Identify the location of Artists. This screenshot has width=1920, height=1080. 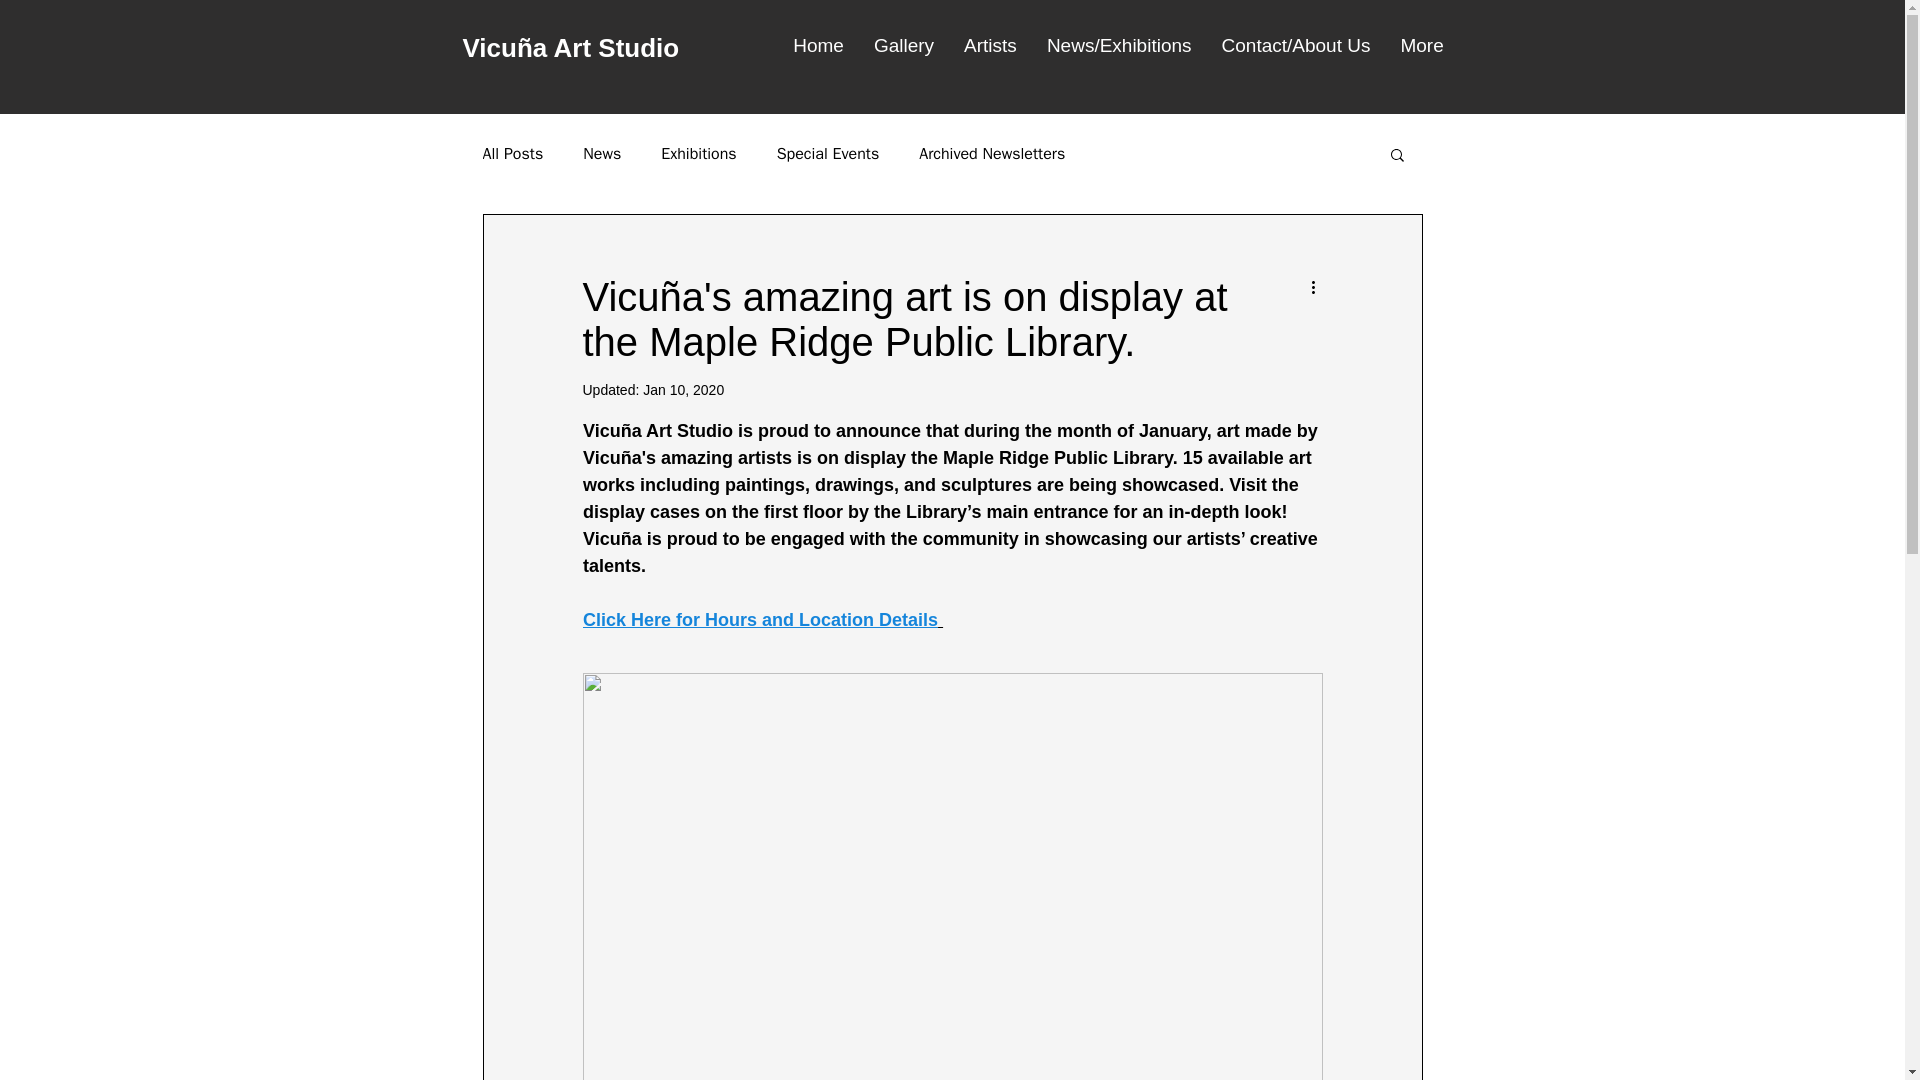
(990, 51).